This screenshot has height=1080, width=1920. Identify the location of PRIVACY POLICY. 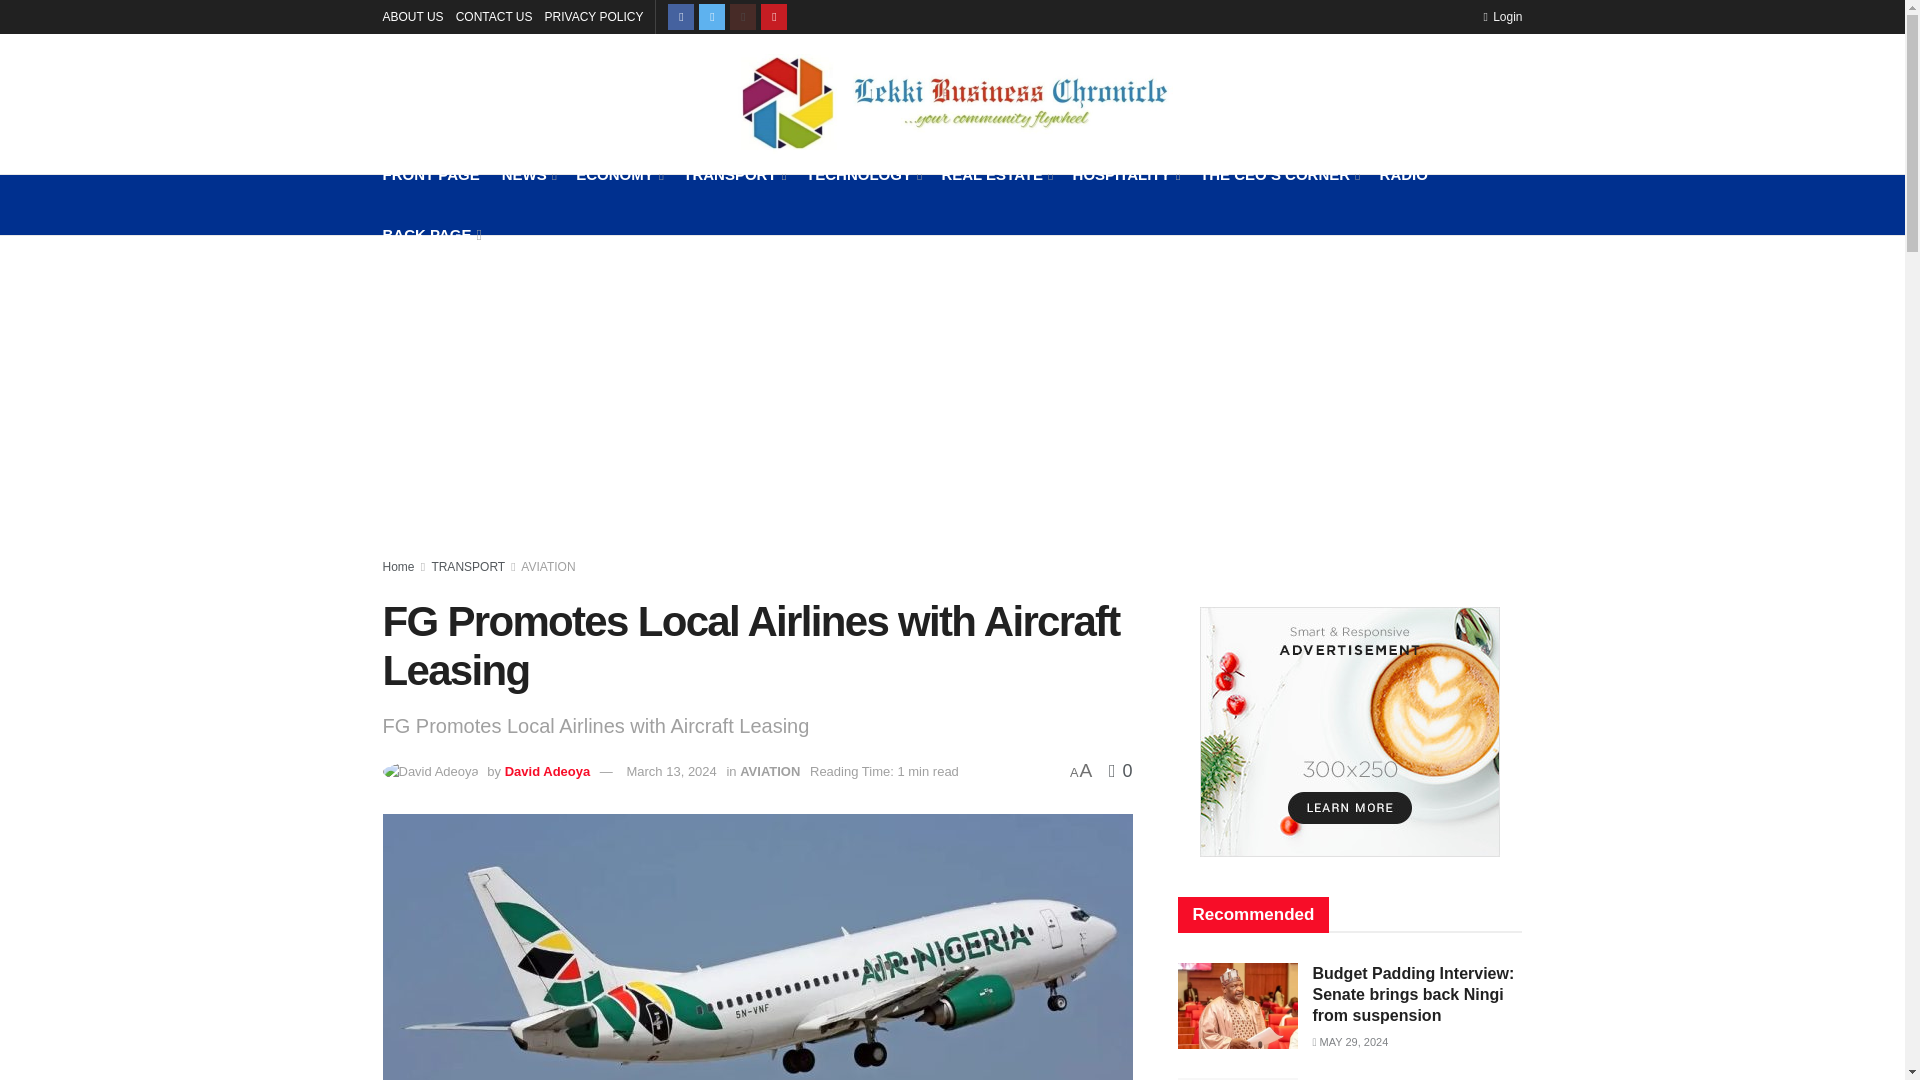
(594, 16).